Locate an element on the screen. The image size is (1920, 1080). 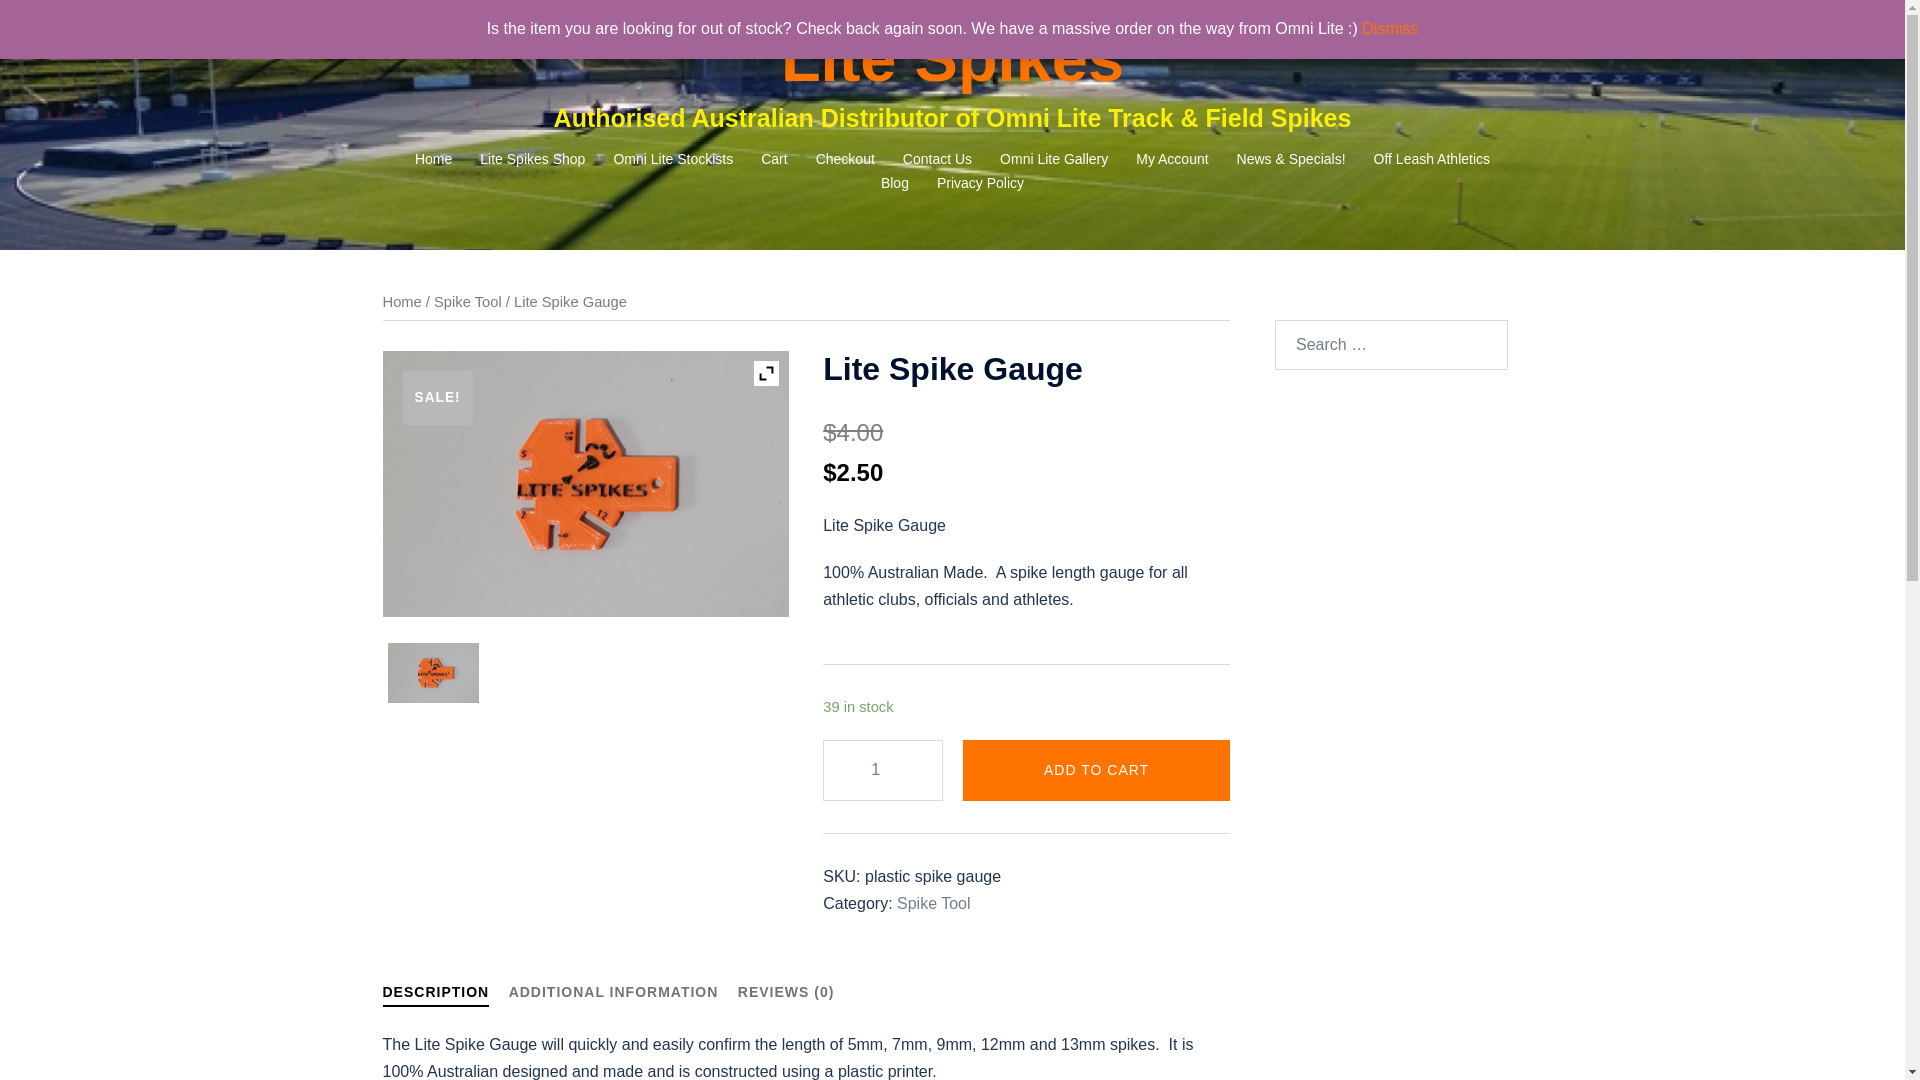
Checkout is located at coordinates (846, 160).